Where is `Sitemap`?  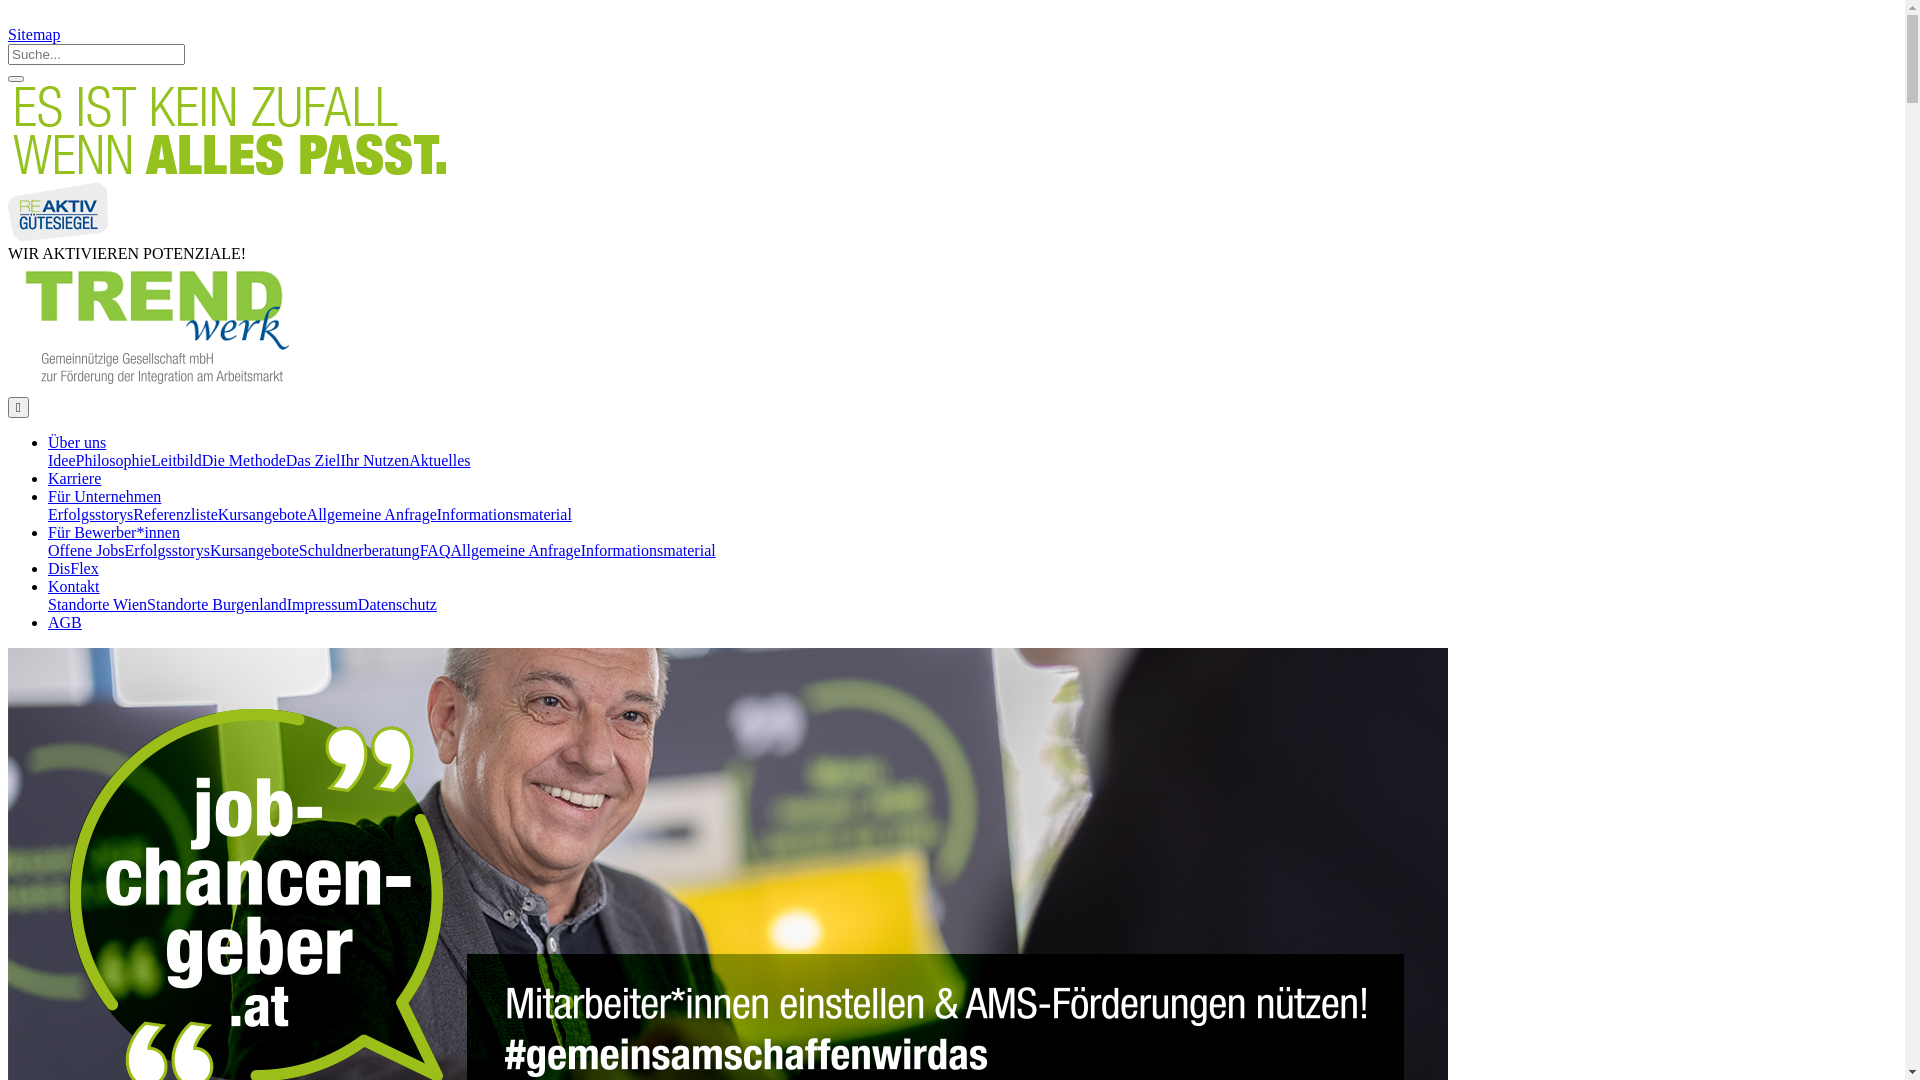 Sitemap is located at coordinates (34, 34).